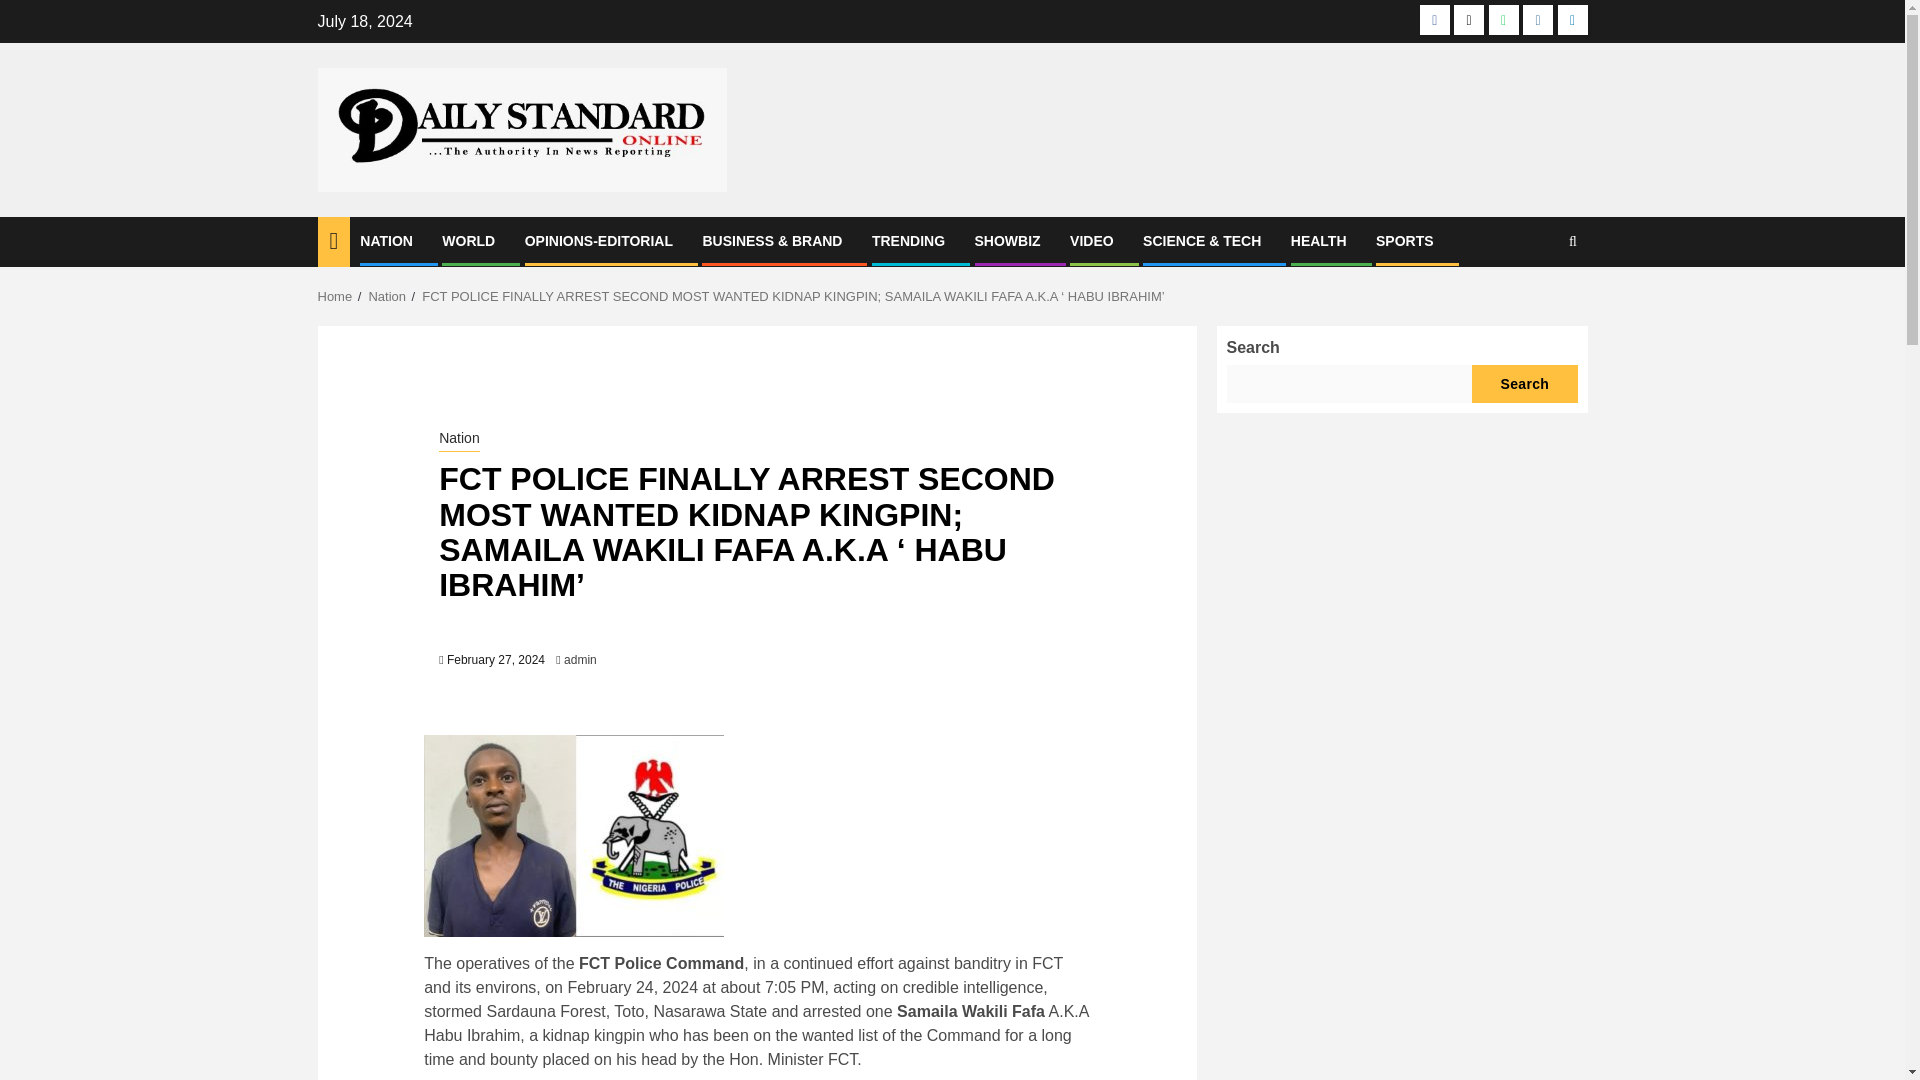 The height and width of the screenshot is (1080, 1920). I want to click on VIDEO, so click(1091, 241).